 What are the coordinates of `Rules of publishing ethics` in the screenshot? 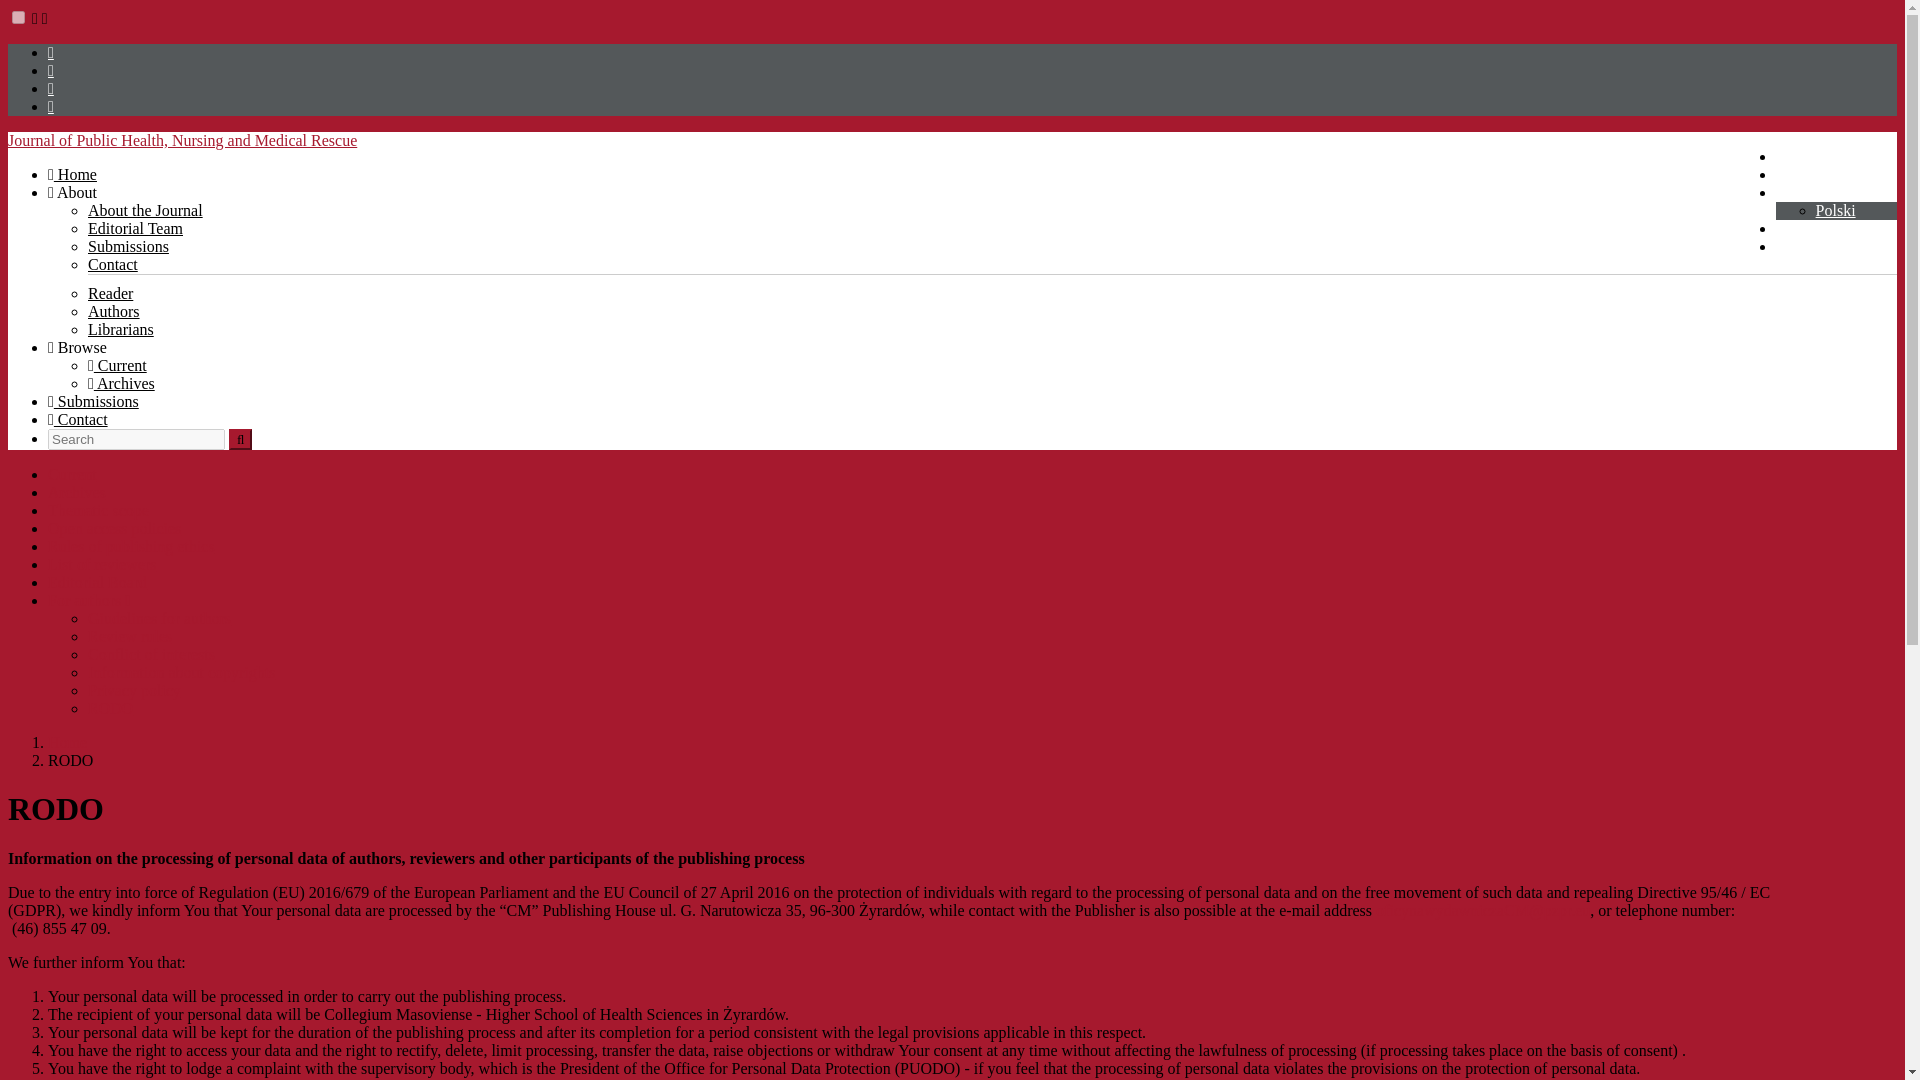 It's located at (132, 546).